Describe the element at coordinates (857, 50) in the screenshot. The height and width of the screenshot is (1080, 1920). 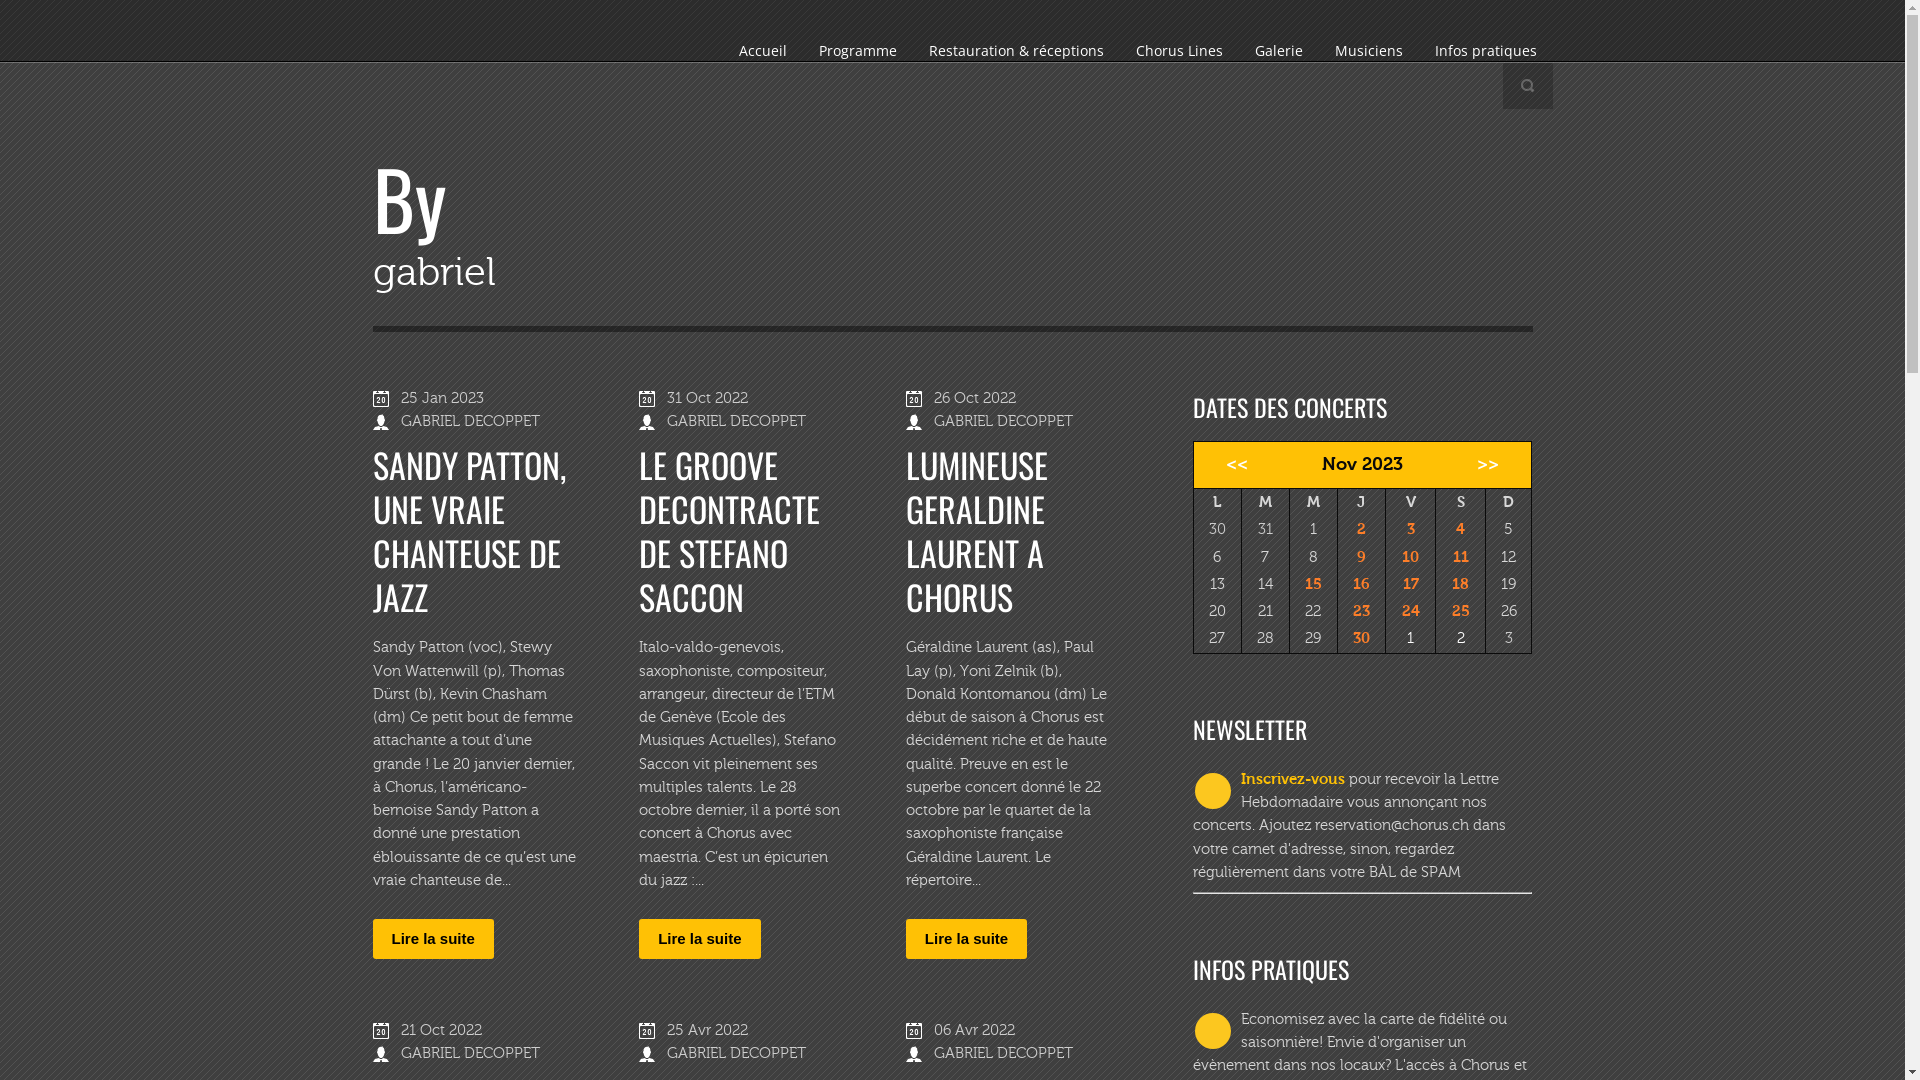
I see `Programme` at that location.